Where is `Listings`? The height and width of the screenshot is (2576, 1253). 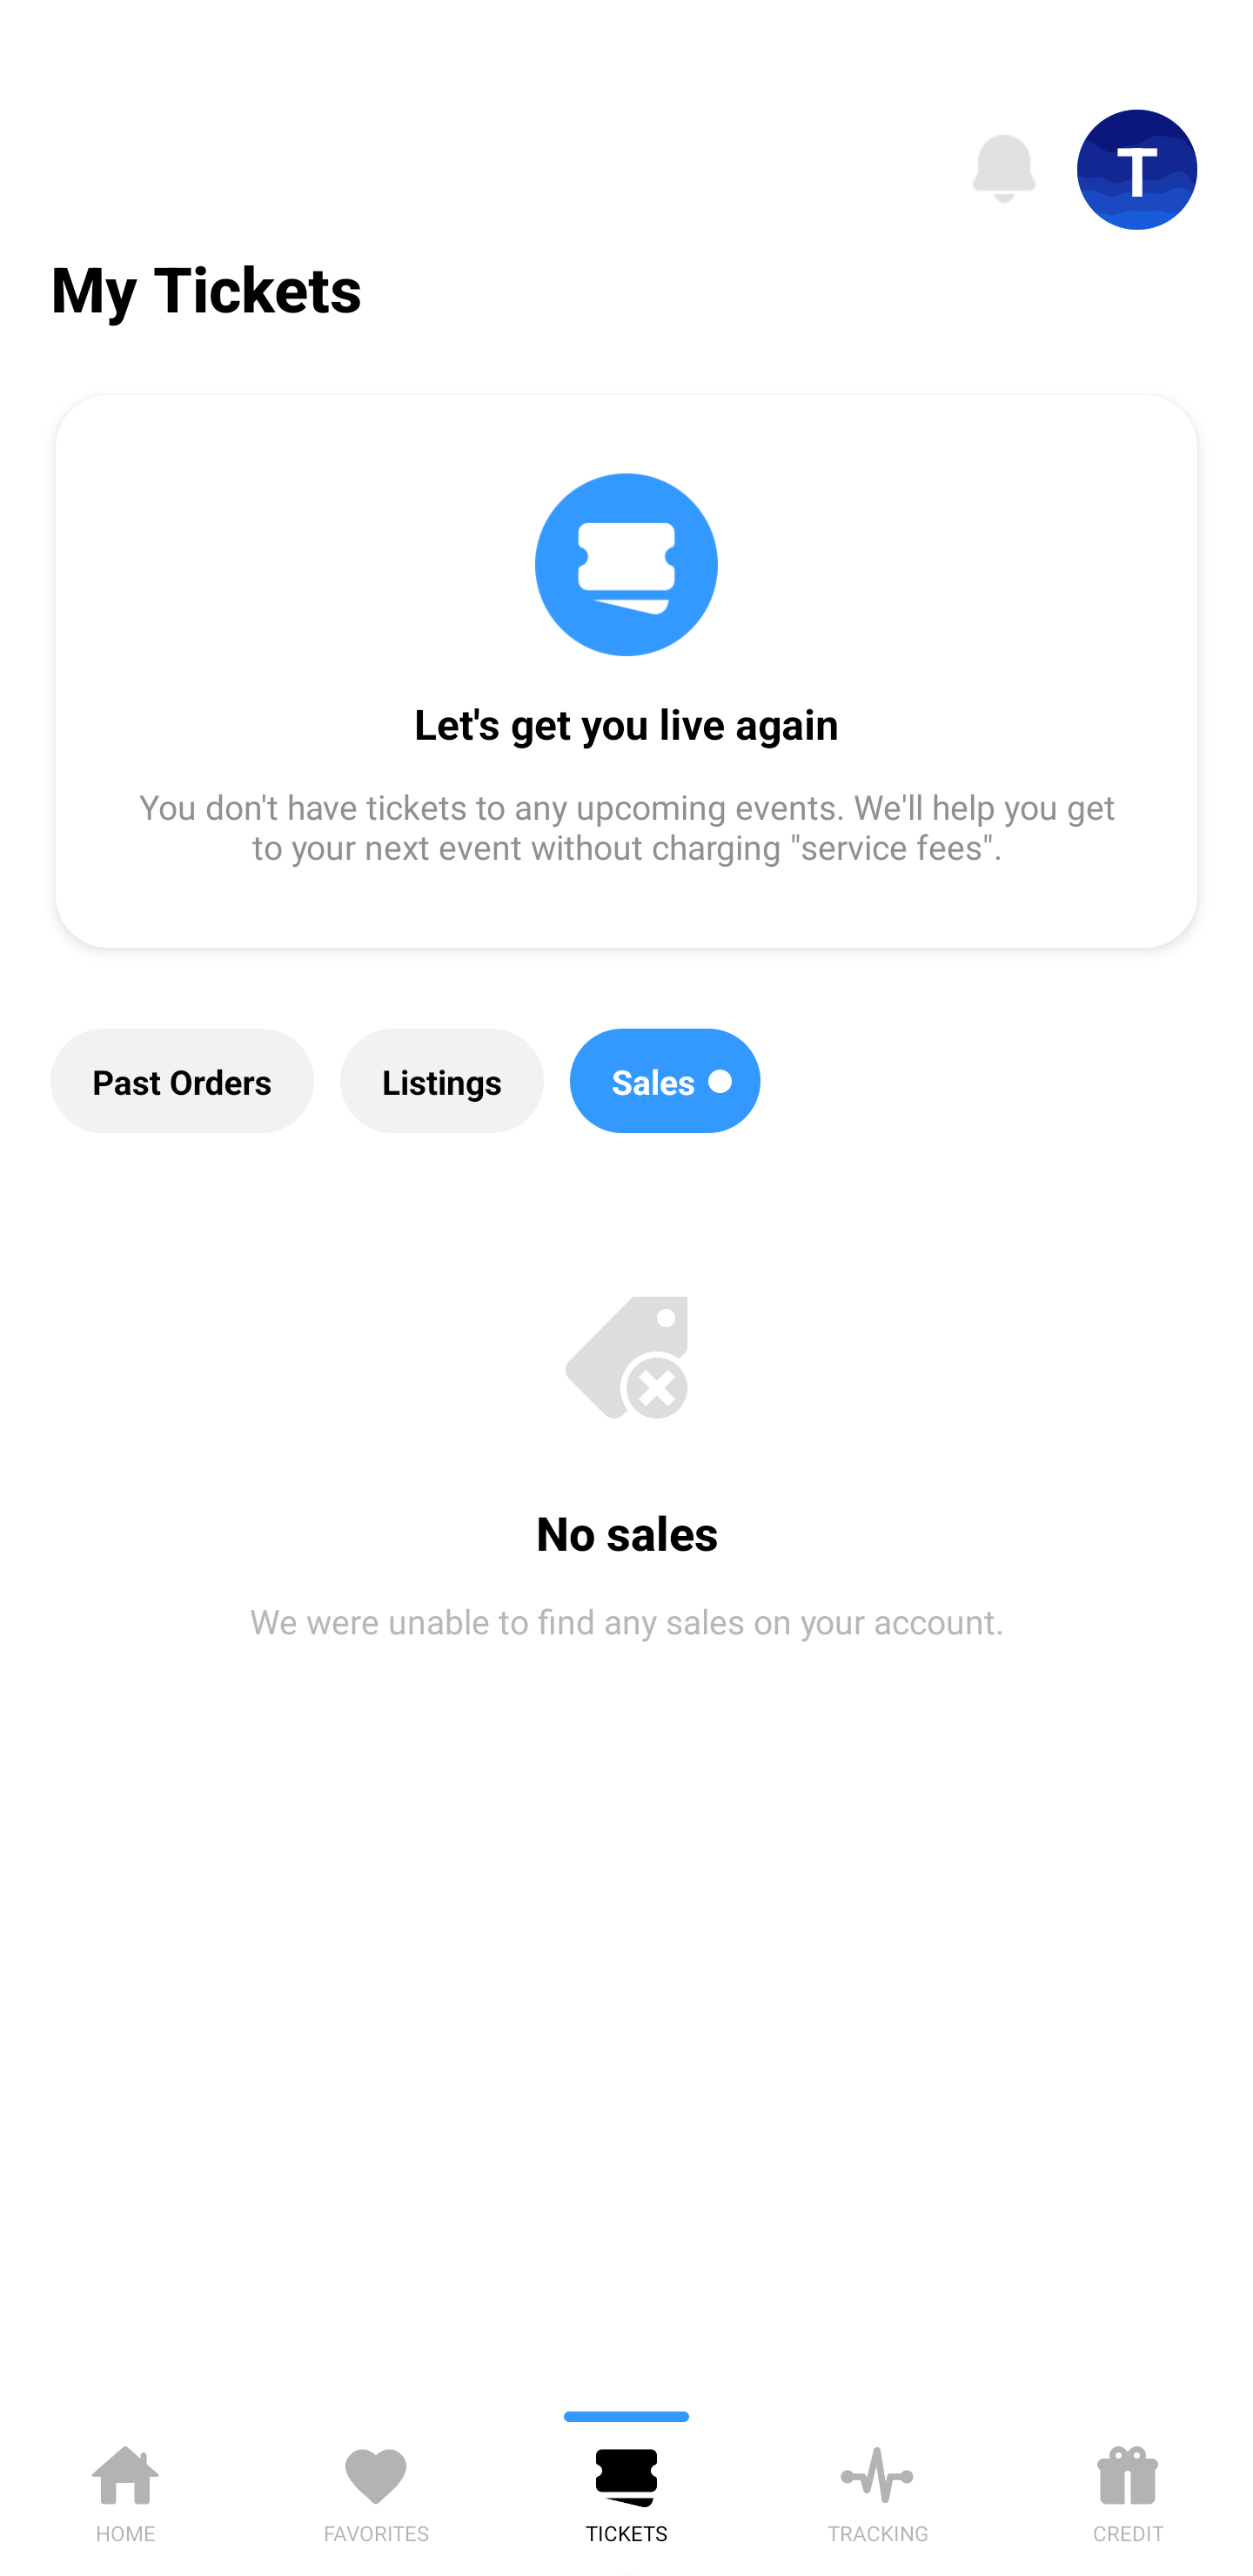
Listings is located at coordinates (442, 1081).